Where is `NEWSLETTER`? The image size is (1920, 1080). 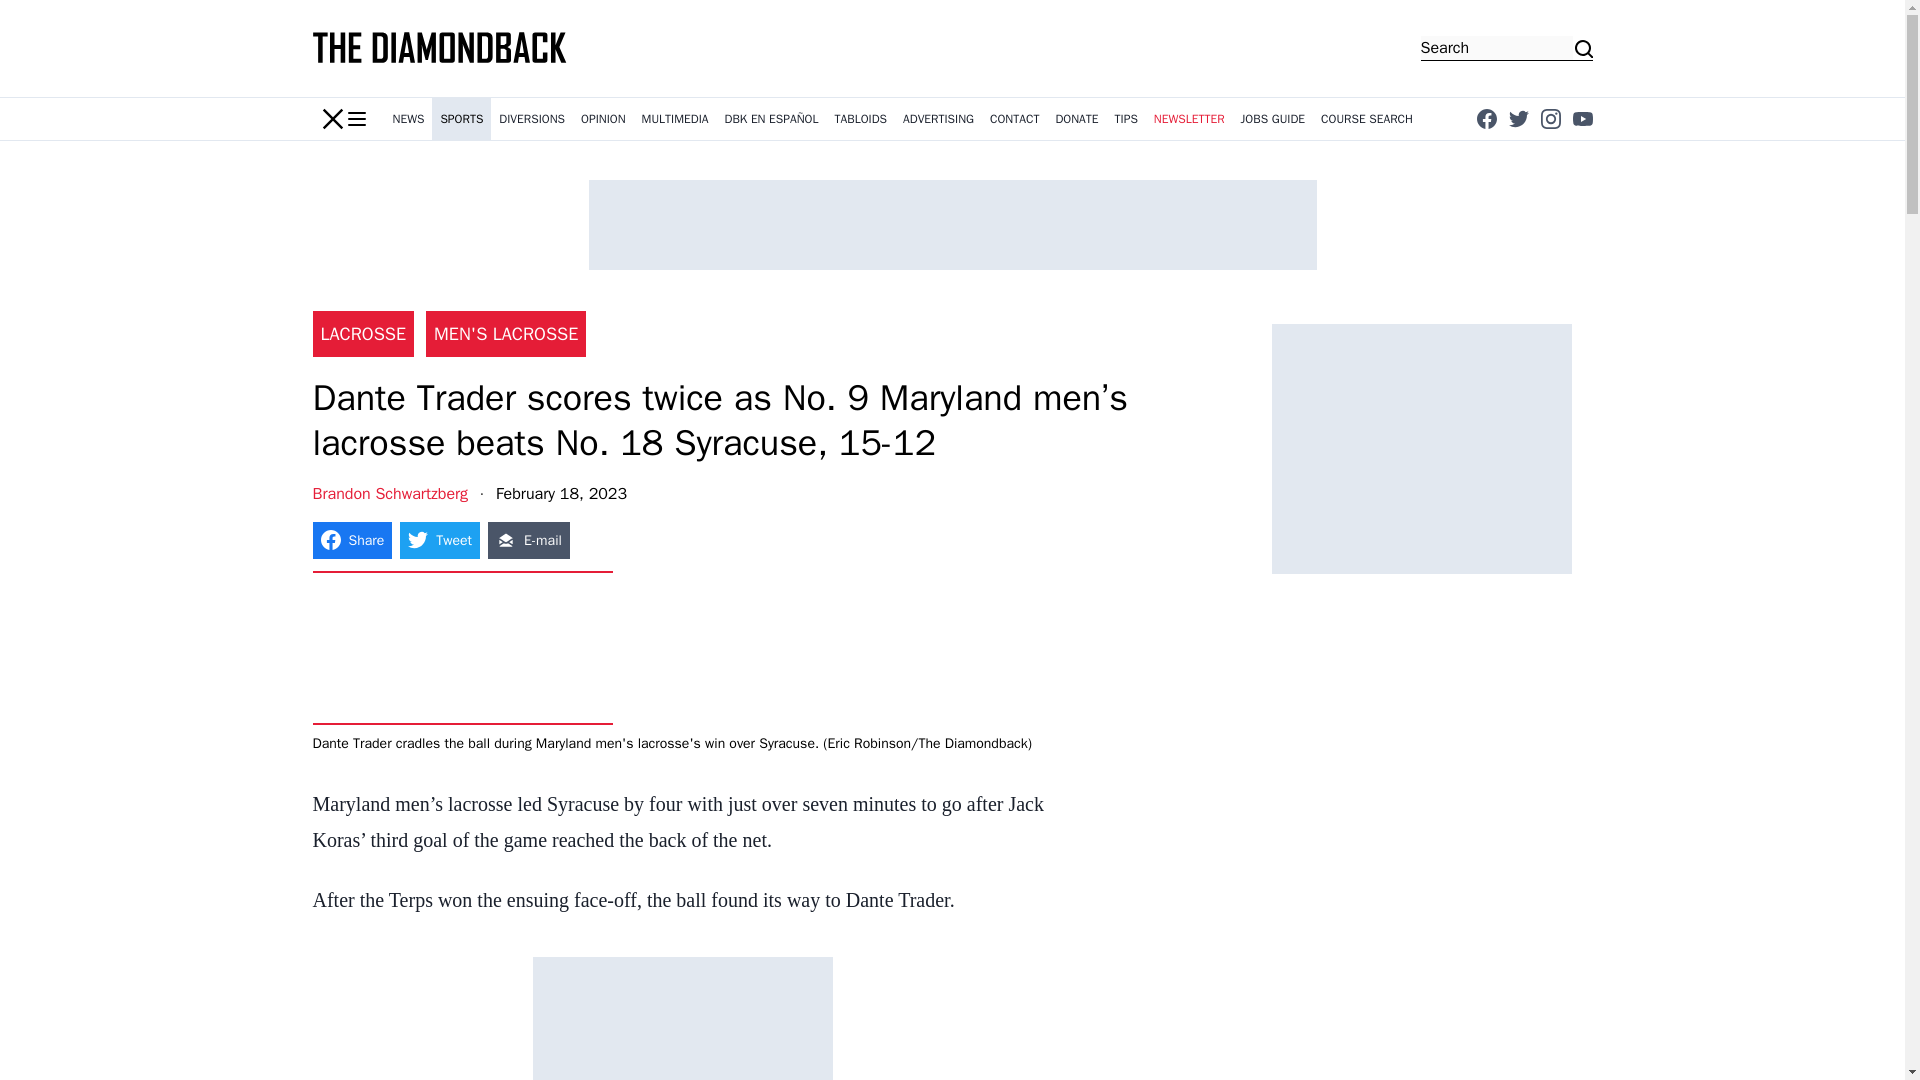
NEWSLETTER is located at coordinates (1189, 119).